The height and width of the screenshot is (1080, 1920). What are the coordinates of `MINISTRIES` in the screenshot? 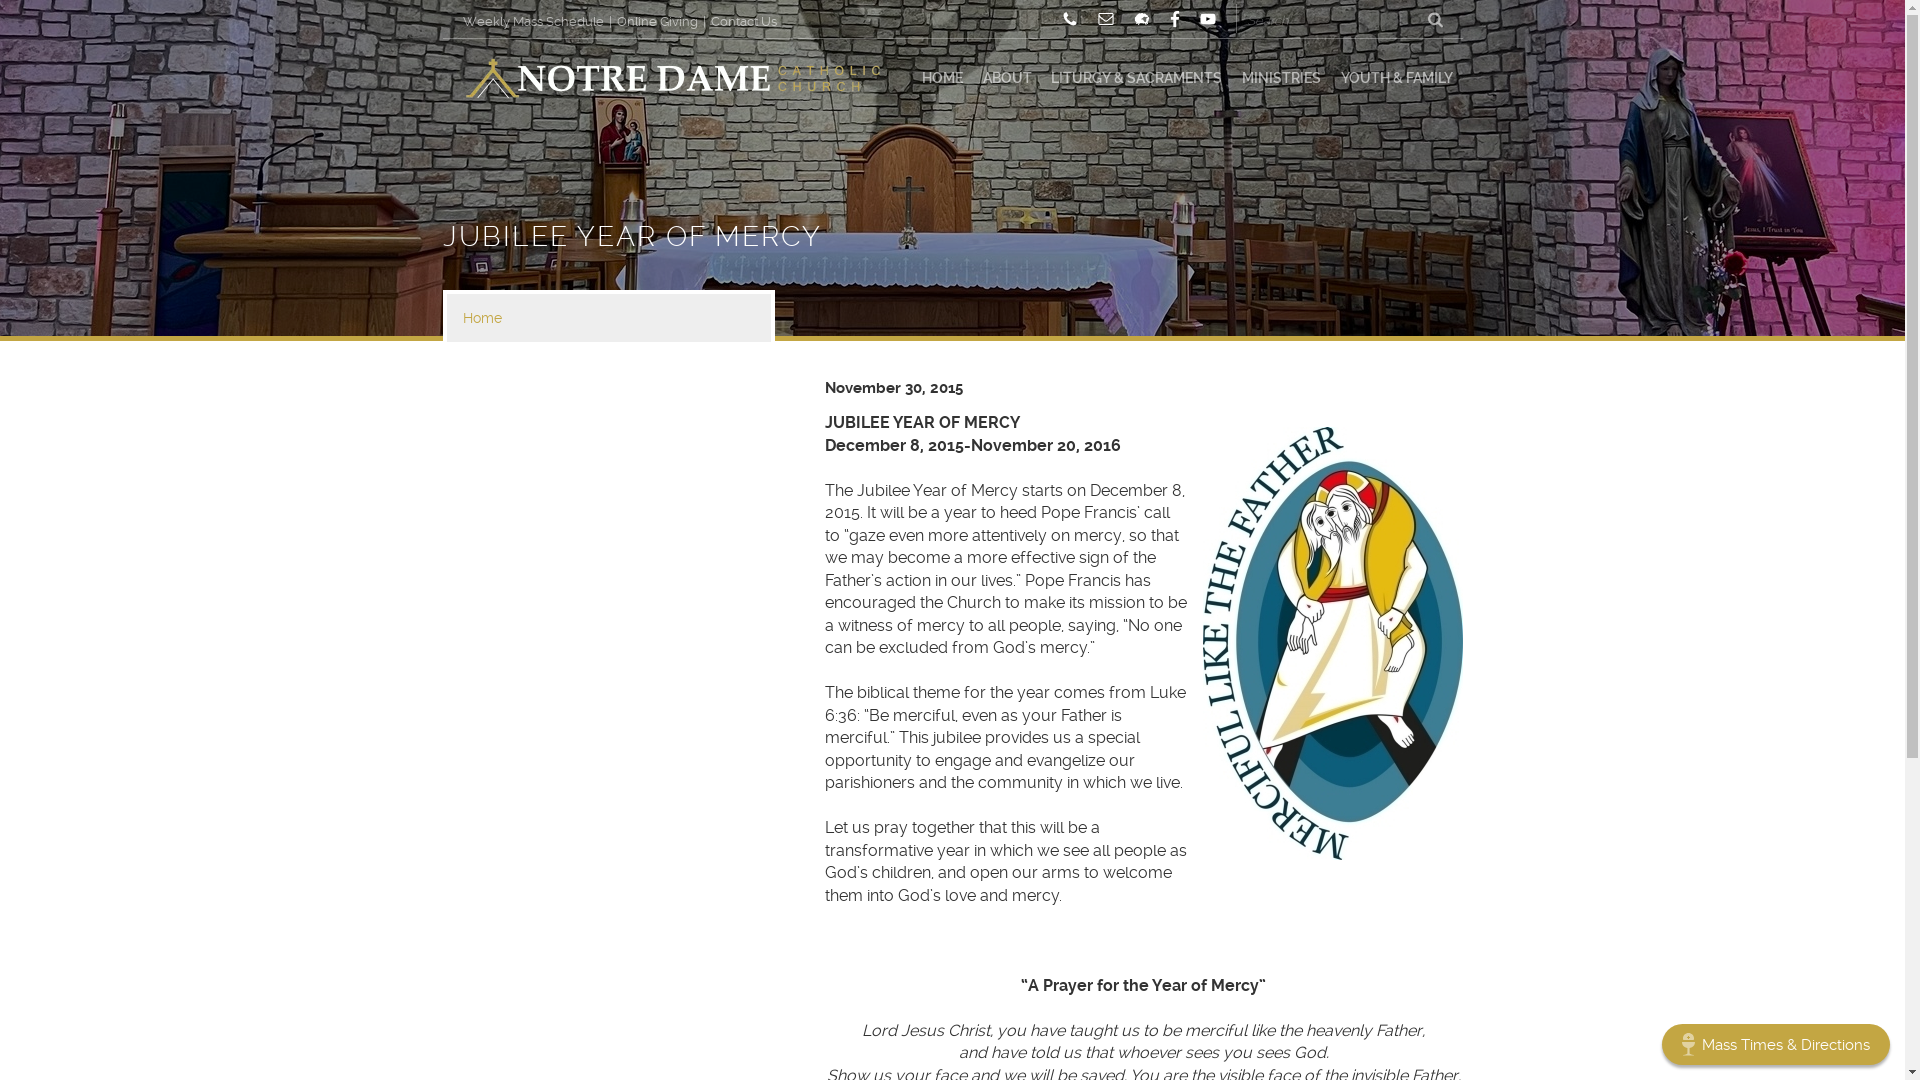 It's located at (1282, 78).